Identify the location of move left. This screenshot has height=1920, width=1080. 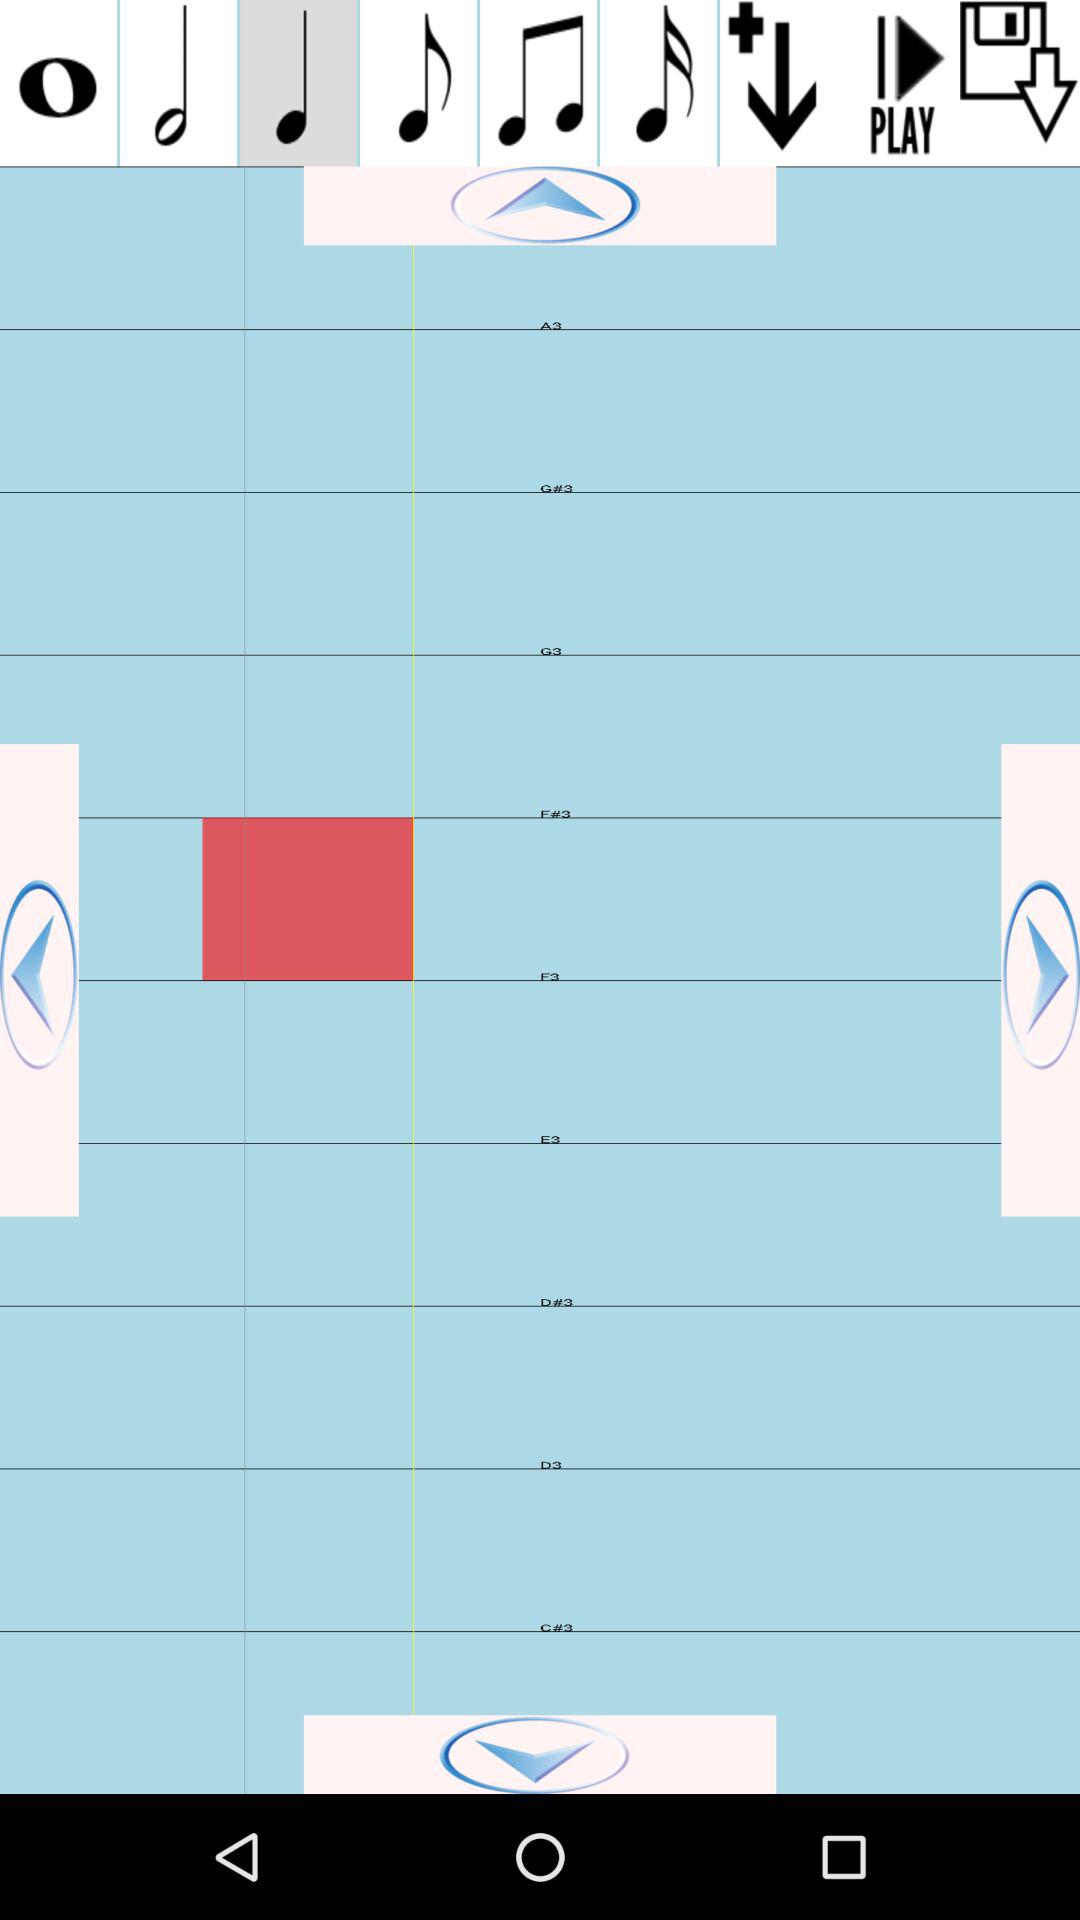
(39, 980).